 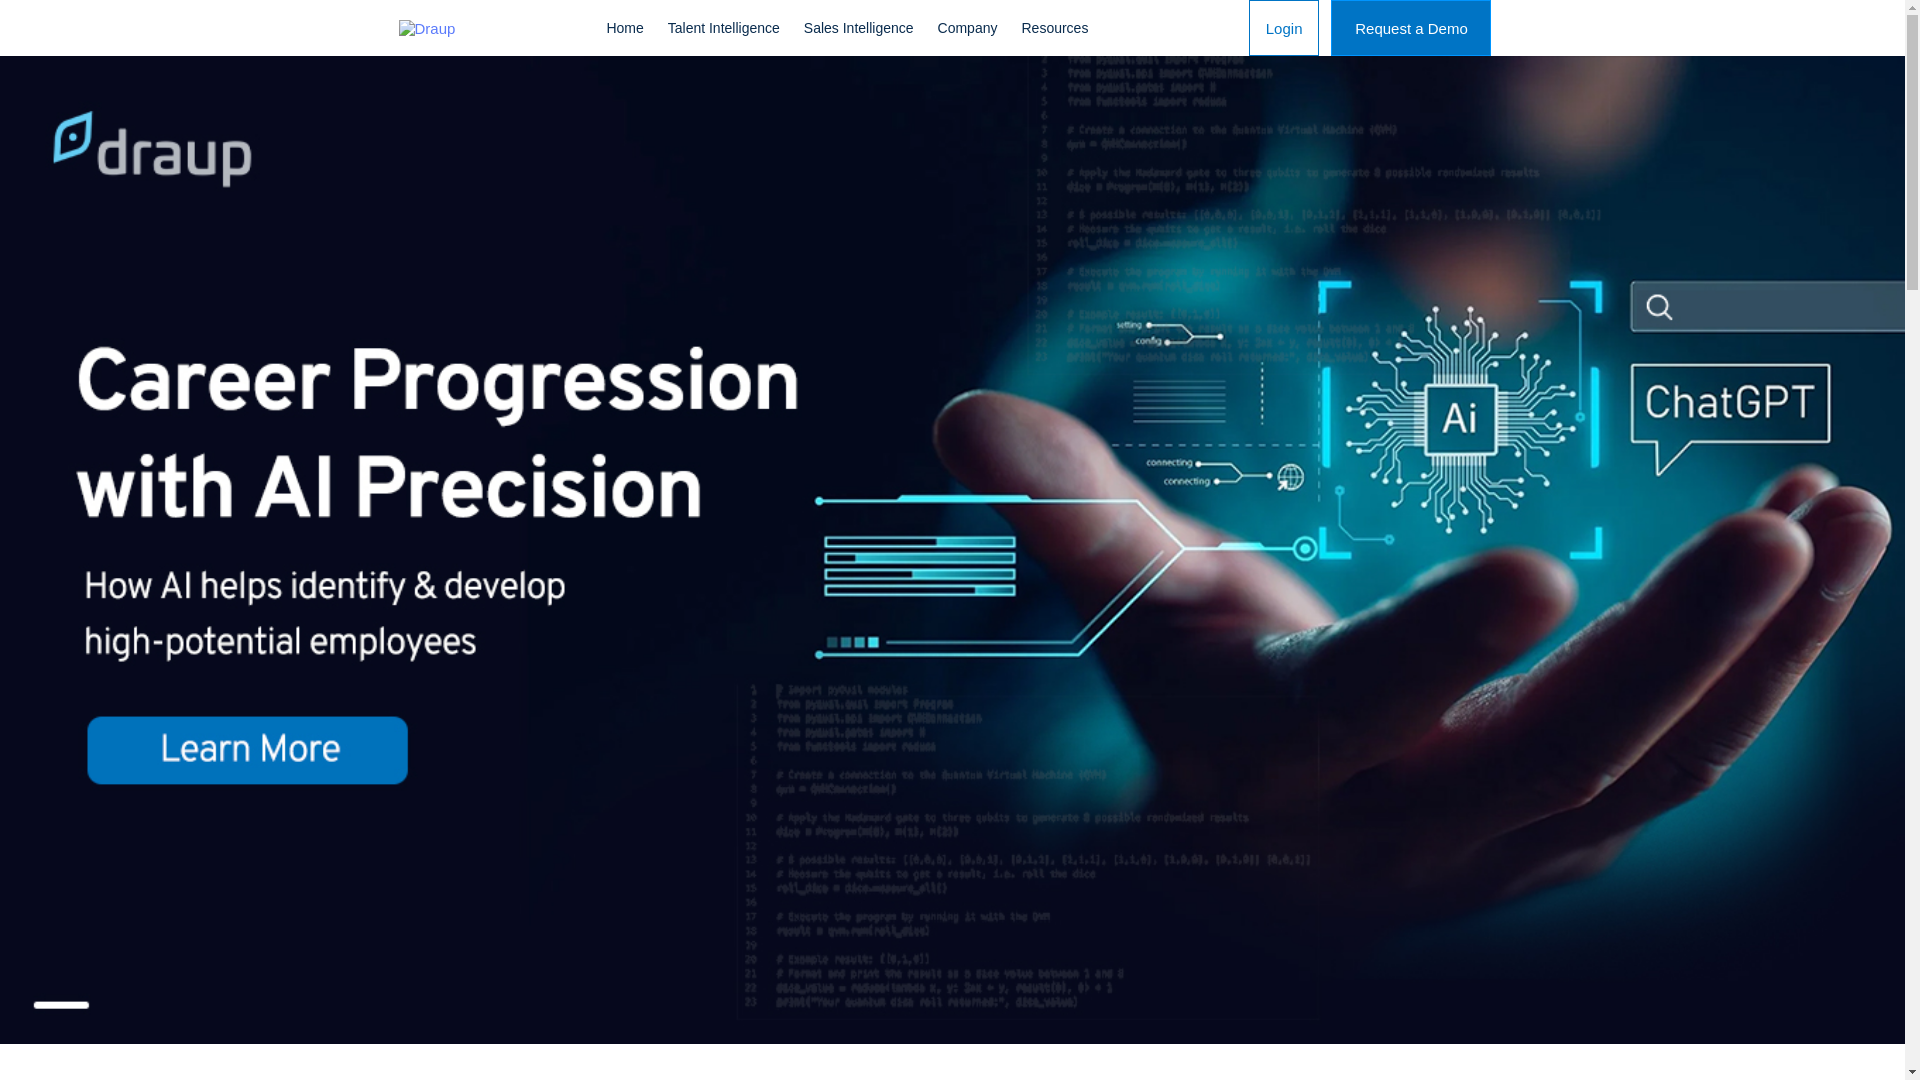 I want to click on Home, so click(x=624, y=28).